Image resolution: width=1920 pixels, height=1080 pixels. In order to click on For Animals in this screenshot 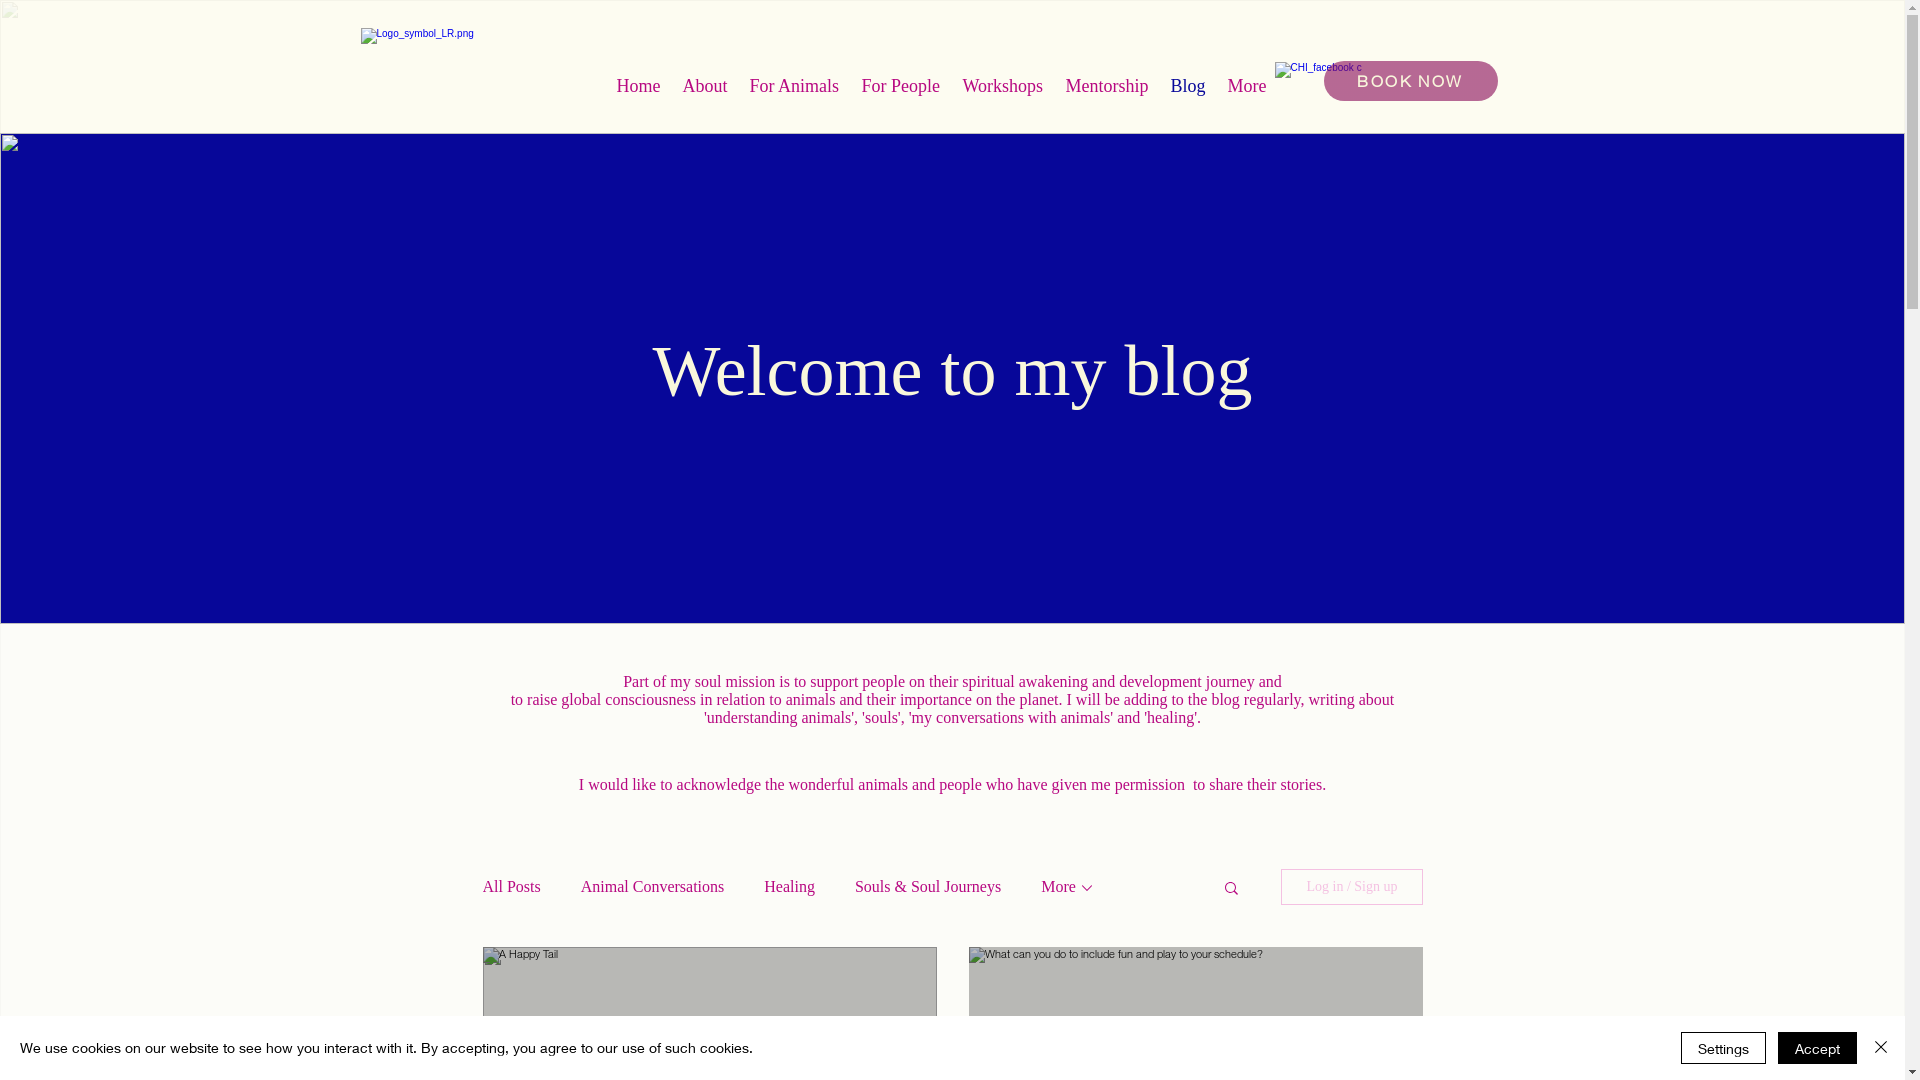, I will do `click(796, 86)`.